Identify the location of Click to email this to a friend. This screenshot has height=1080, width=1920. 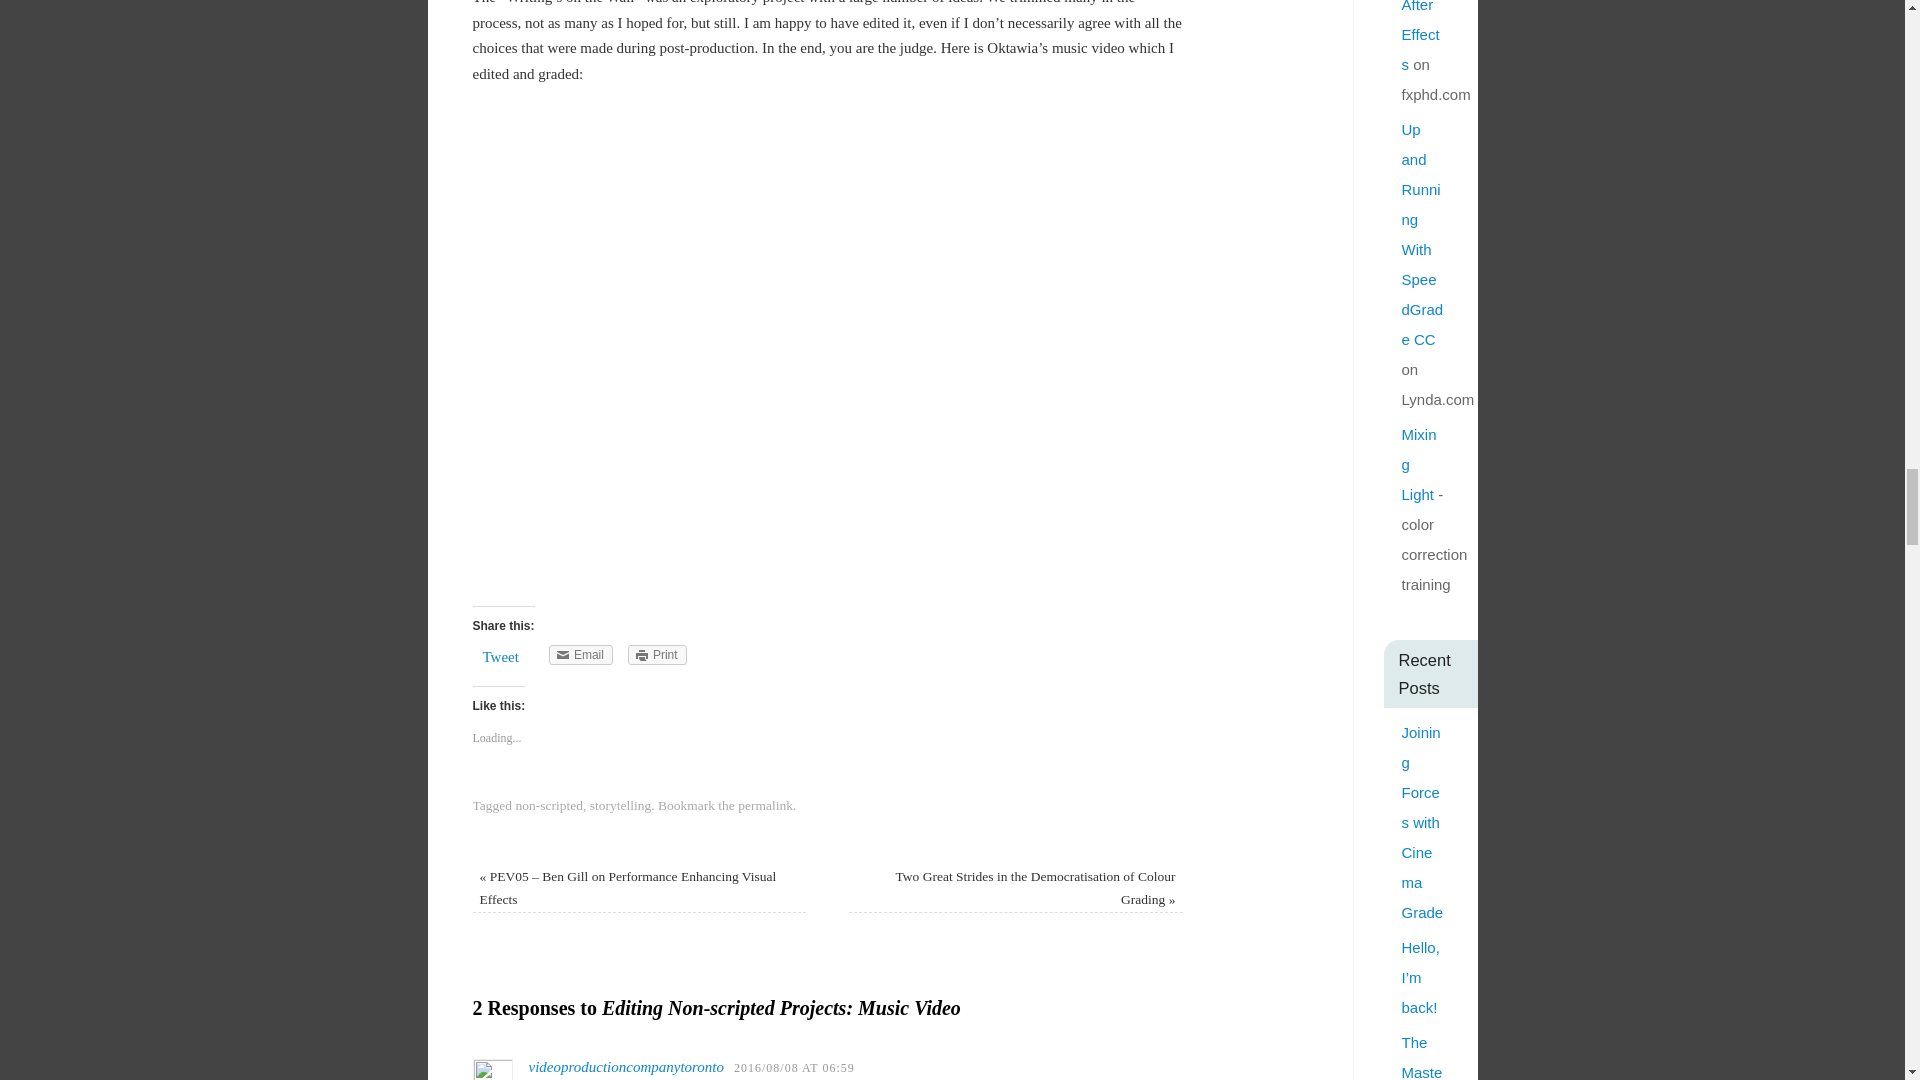
(580, 654).